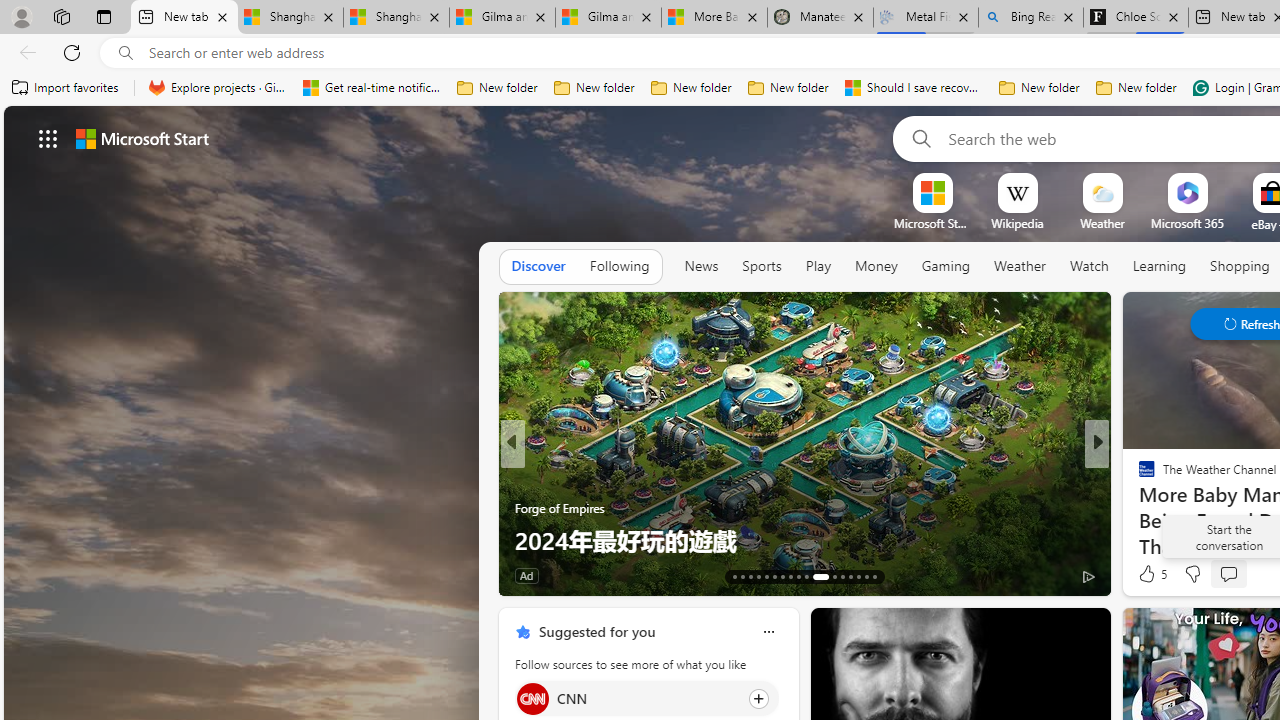 The width and height of the screenshot is (1280, 720). I want to click on View comments 5 Comment, so click(1241, 574).